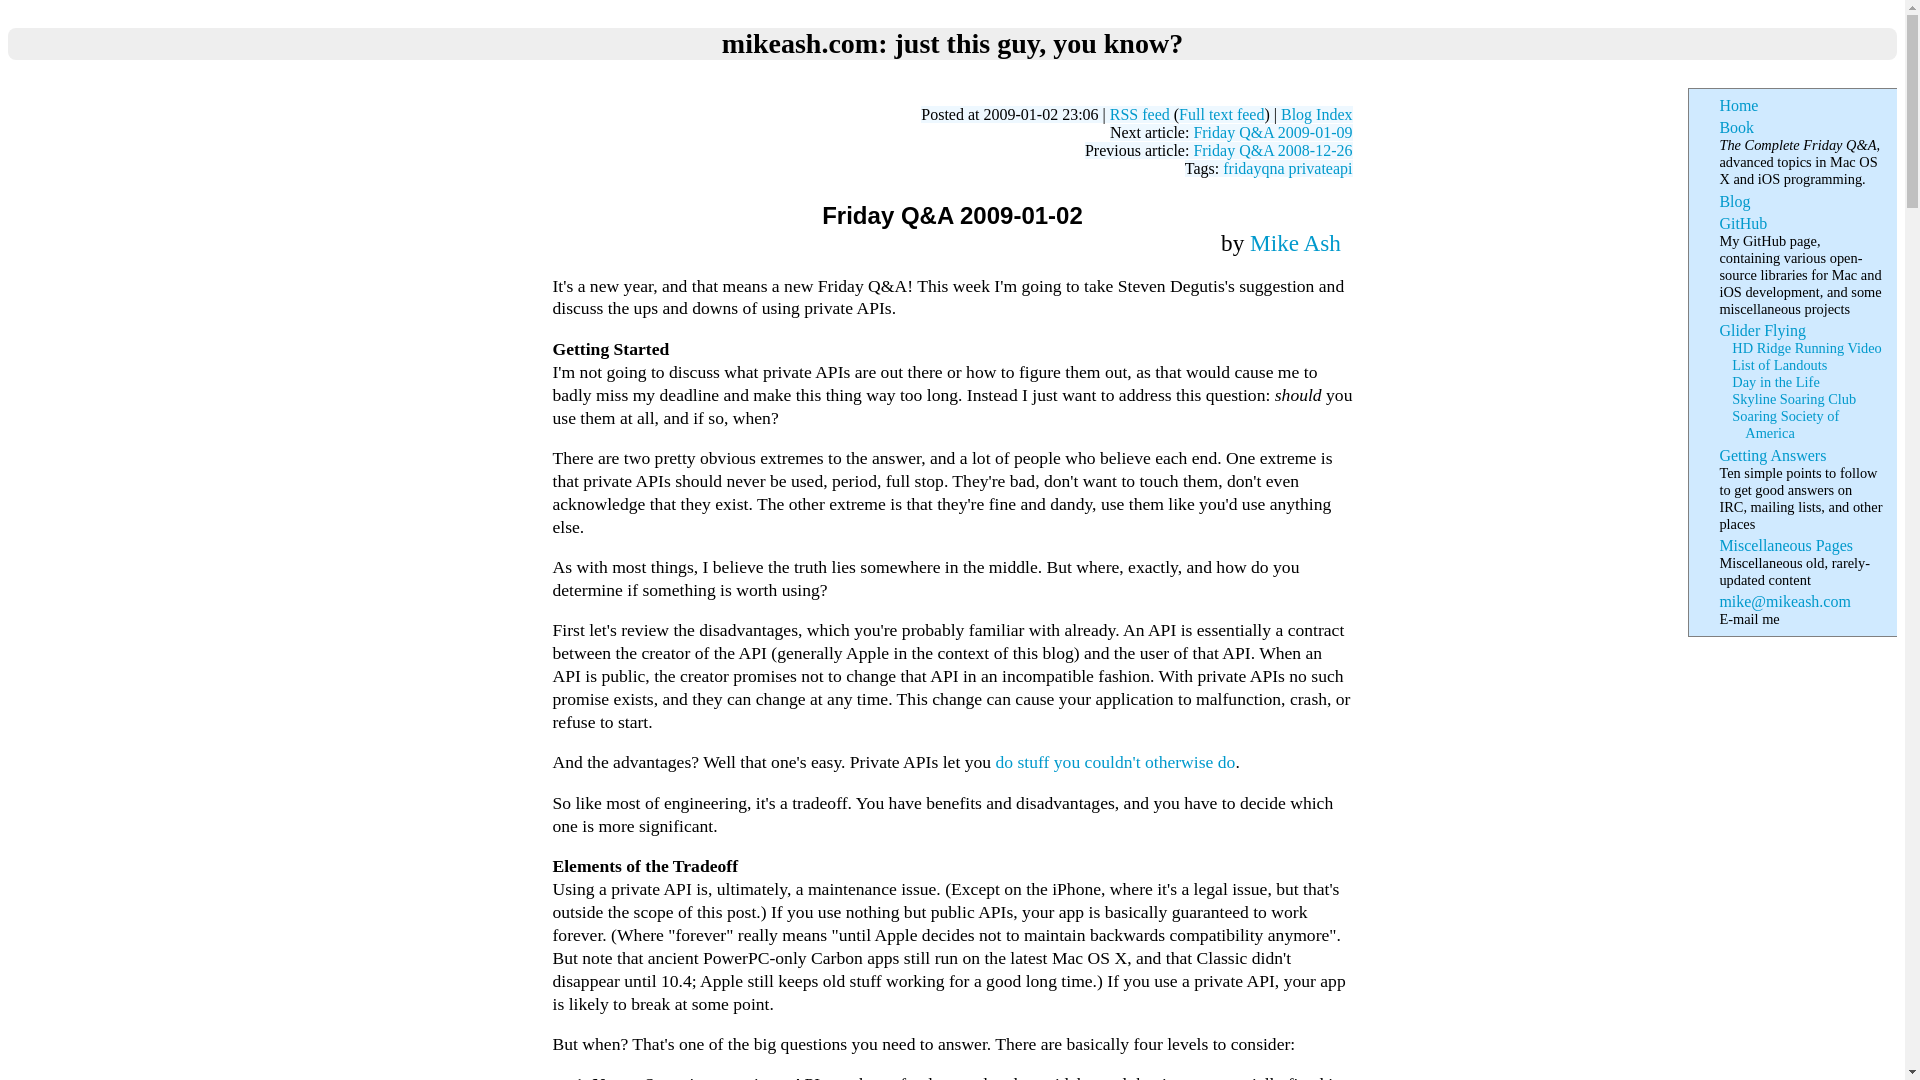 This screenshot has height=1080, width=1920. Describe the element at coordinates (1316, 114) in the screenshot. I see `Blog Index` at that location.